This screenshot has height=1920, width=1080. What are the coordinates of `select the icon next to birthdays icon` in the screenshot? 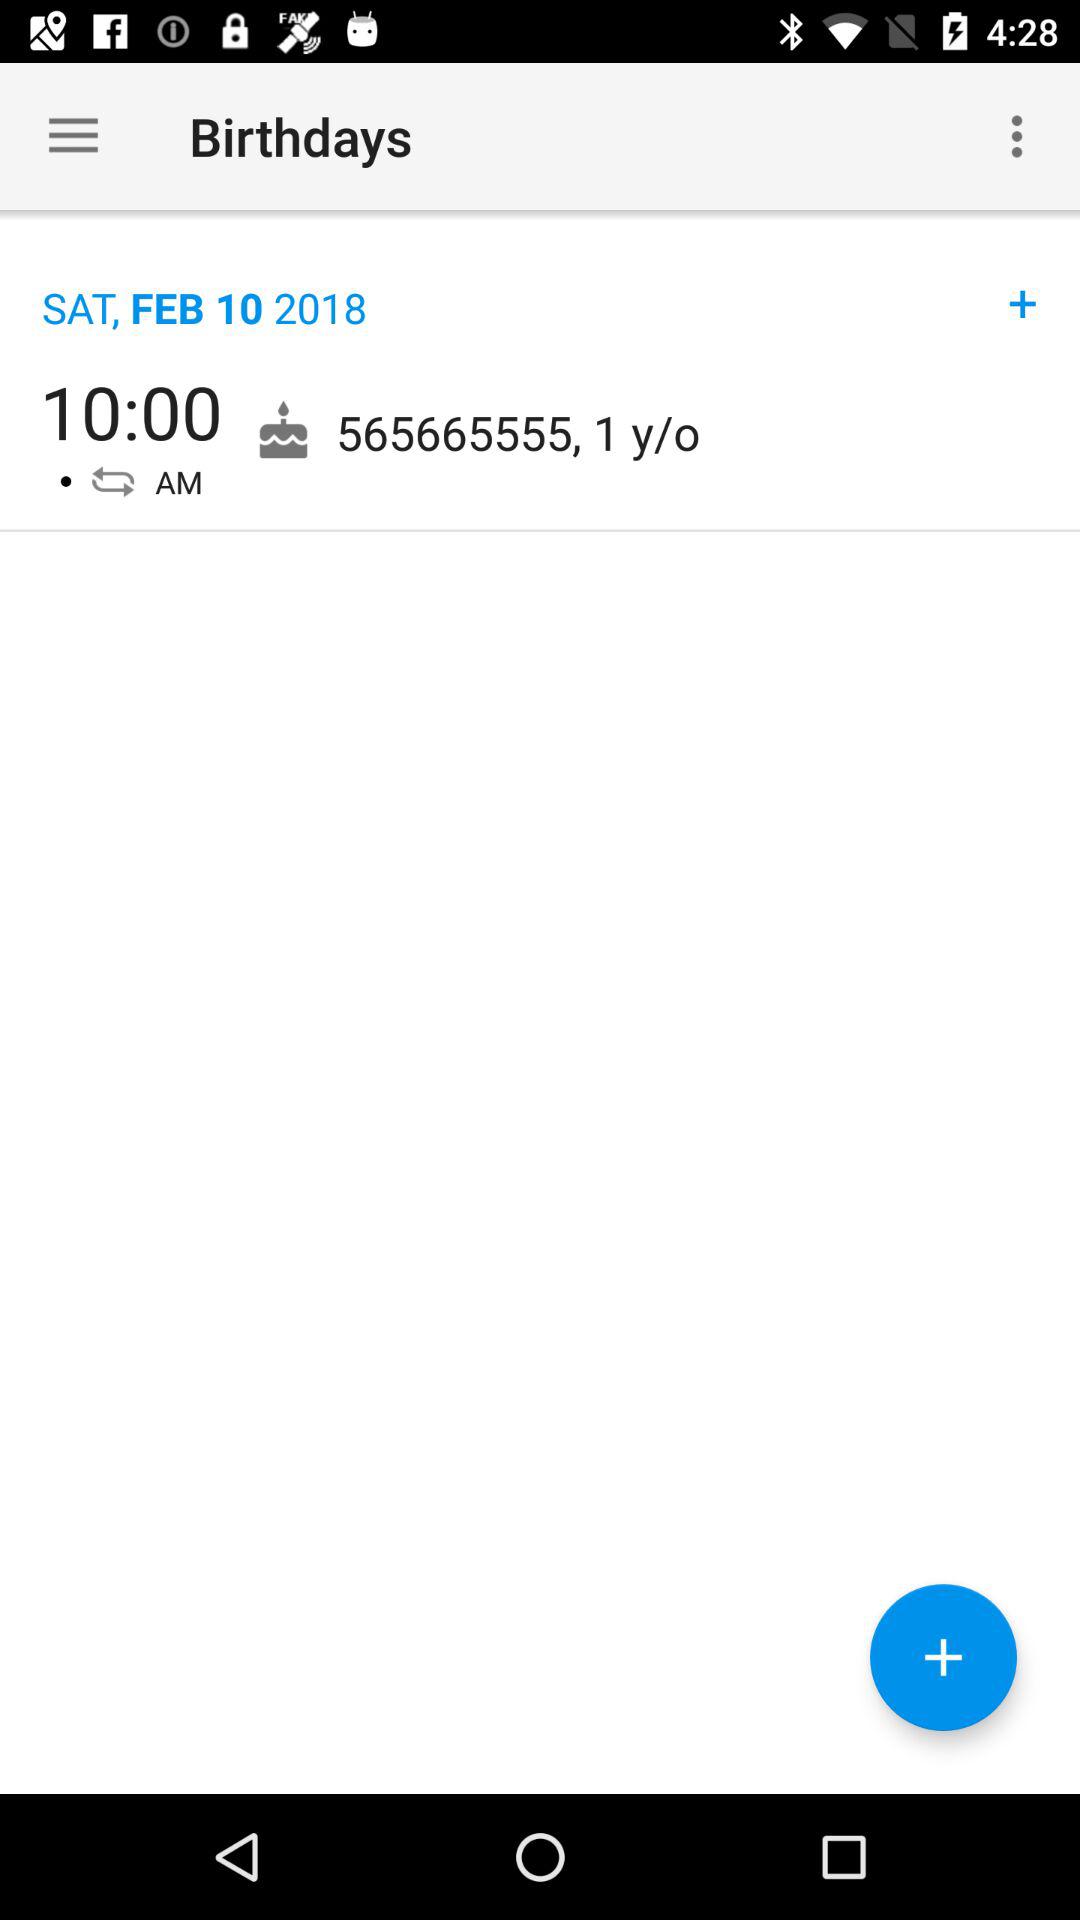 It's located at (73, 136).